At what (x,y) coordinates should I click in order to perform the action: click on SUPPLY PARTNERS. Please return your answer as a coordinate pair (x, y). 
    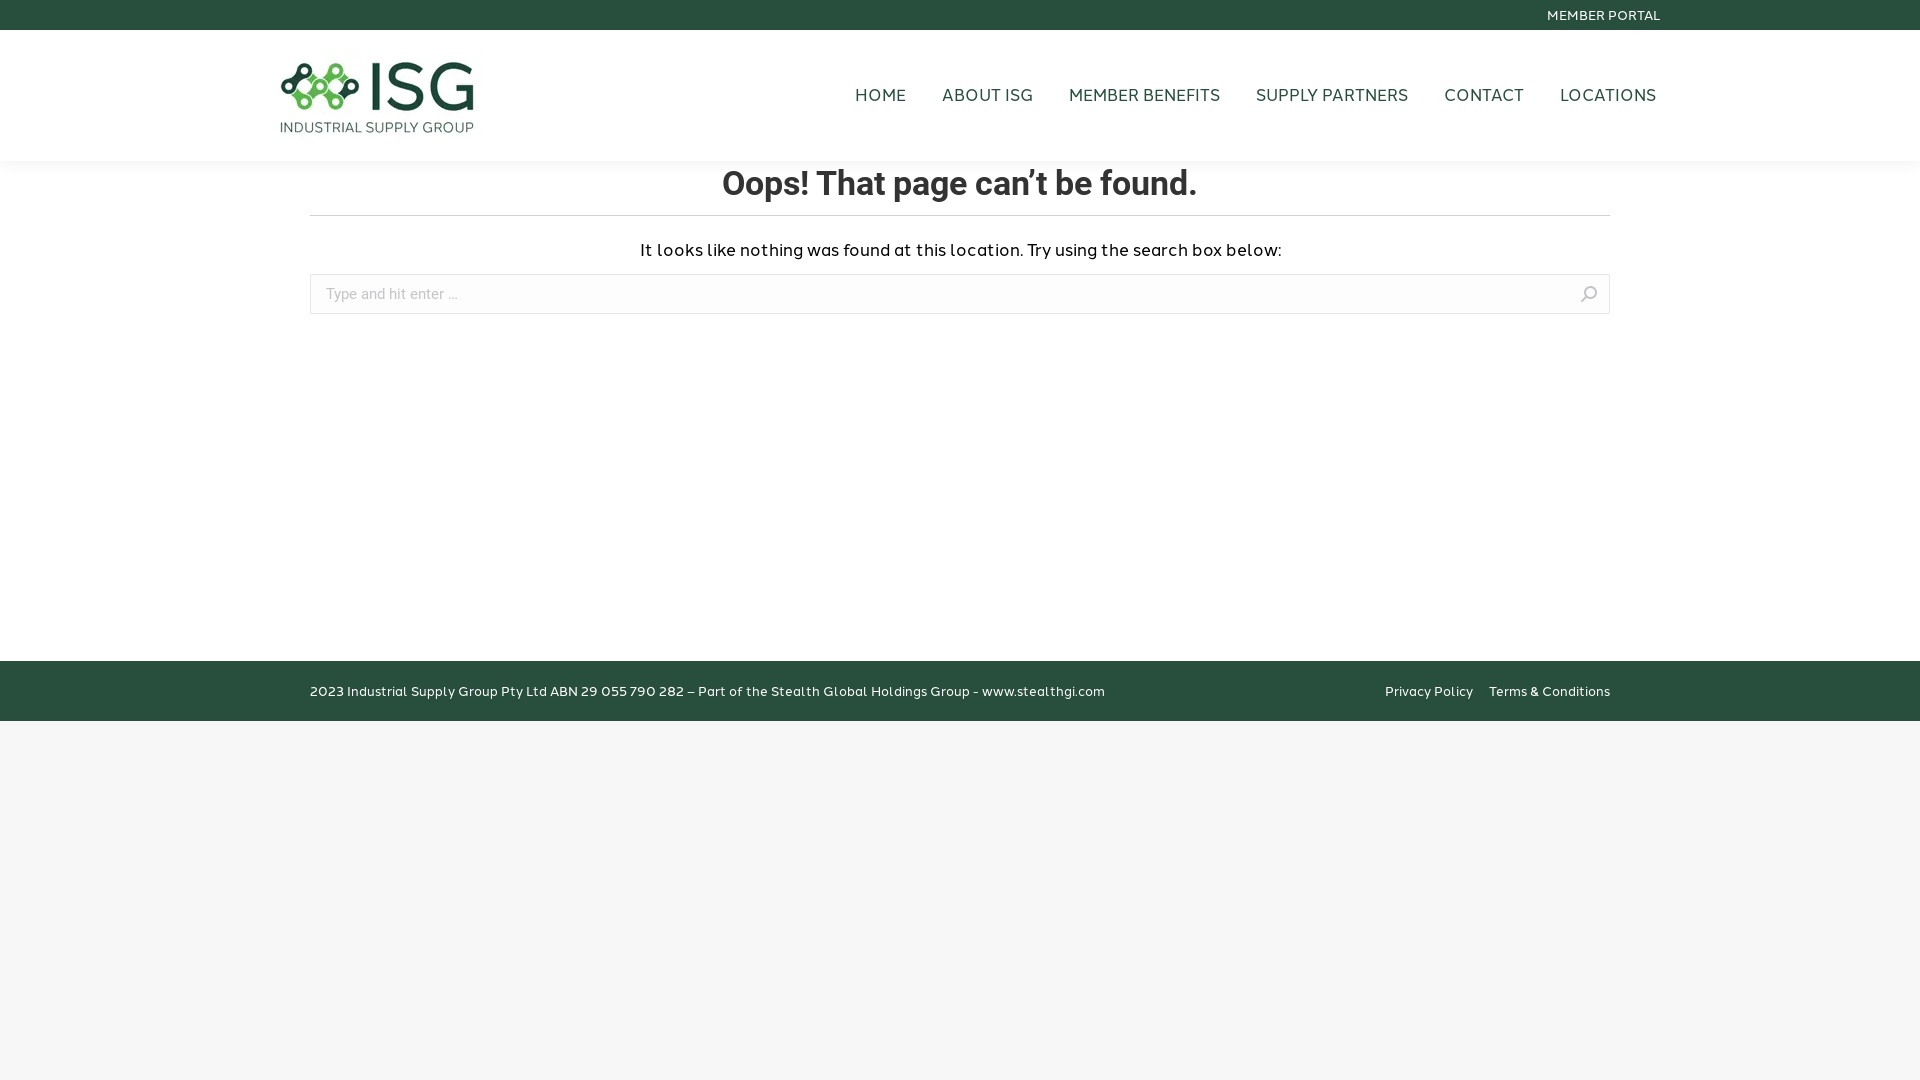
    Looking at the image, I should click on (1332, 96).